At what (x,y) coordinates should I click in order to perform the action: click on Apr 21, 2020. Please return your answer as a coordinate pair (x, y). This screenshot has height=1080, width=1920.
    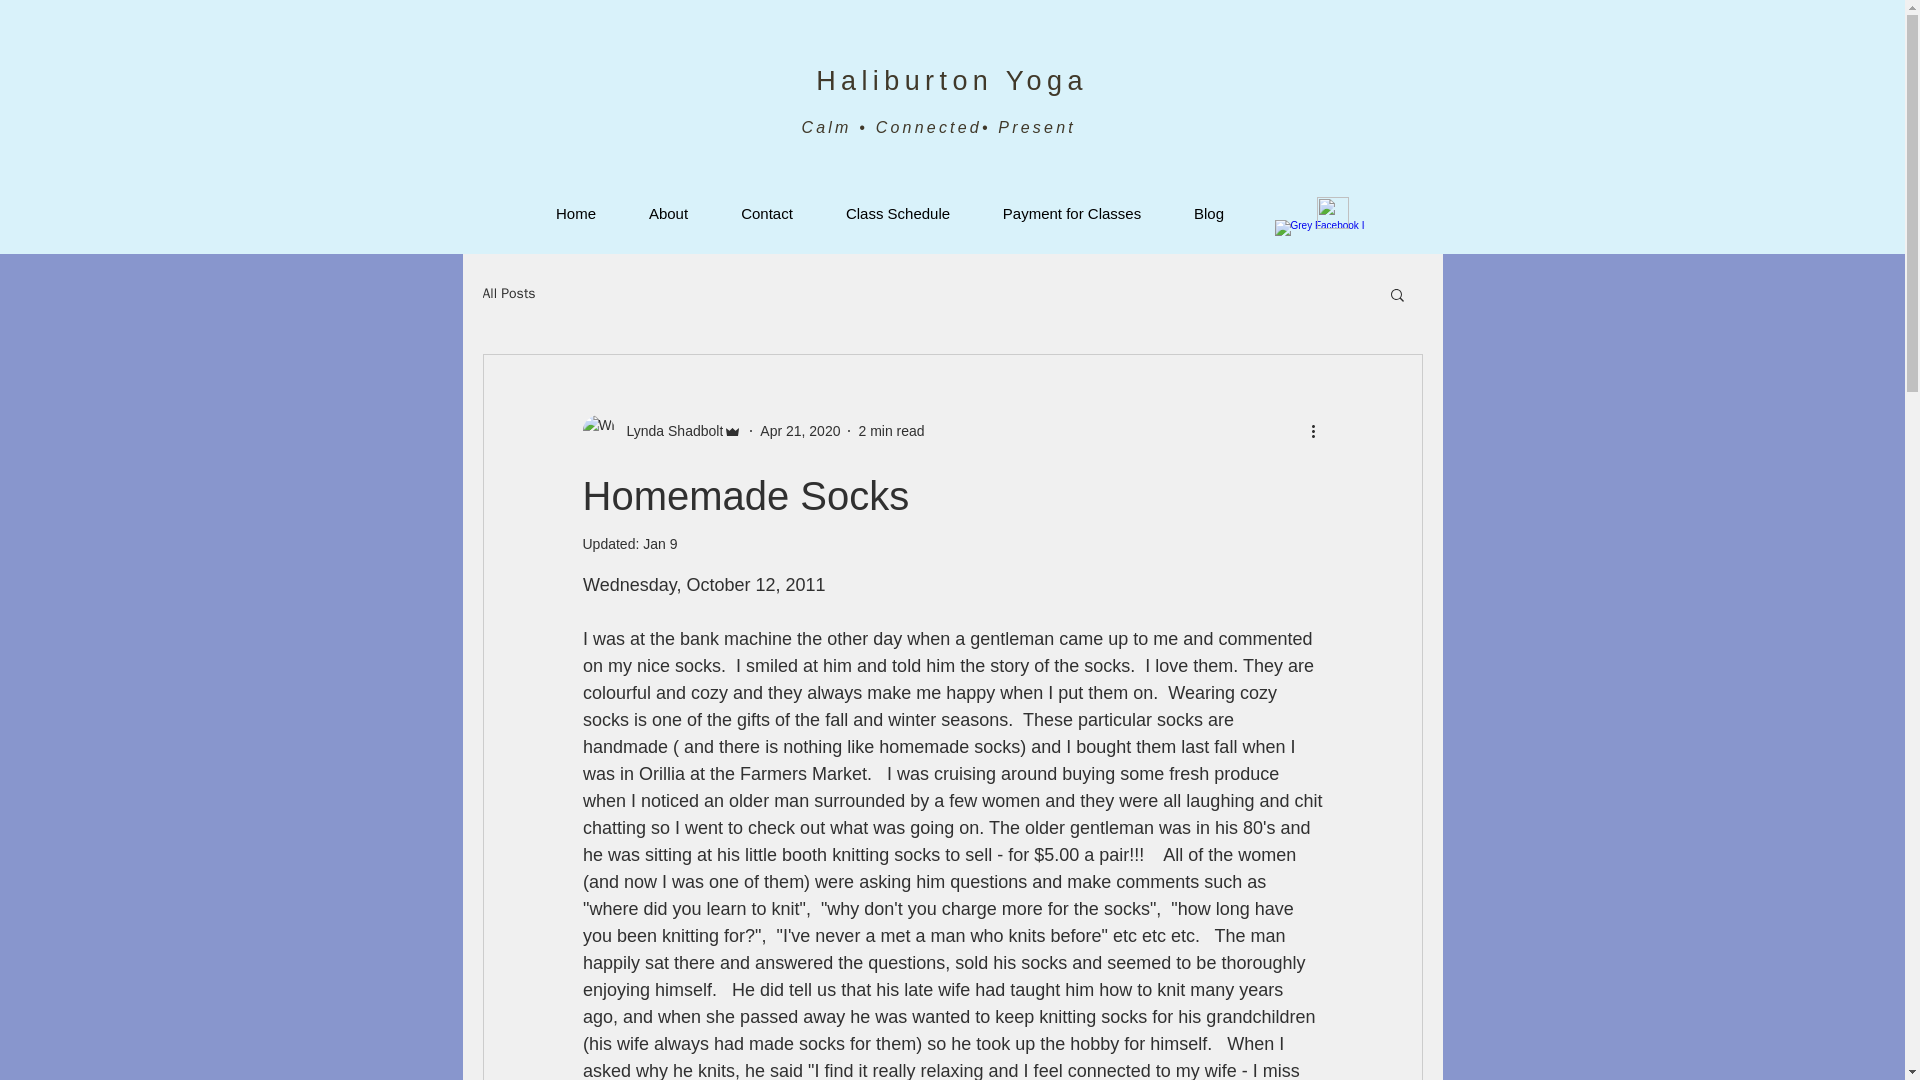
    Looking at the image, I should click on (800, 430).